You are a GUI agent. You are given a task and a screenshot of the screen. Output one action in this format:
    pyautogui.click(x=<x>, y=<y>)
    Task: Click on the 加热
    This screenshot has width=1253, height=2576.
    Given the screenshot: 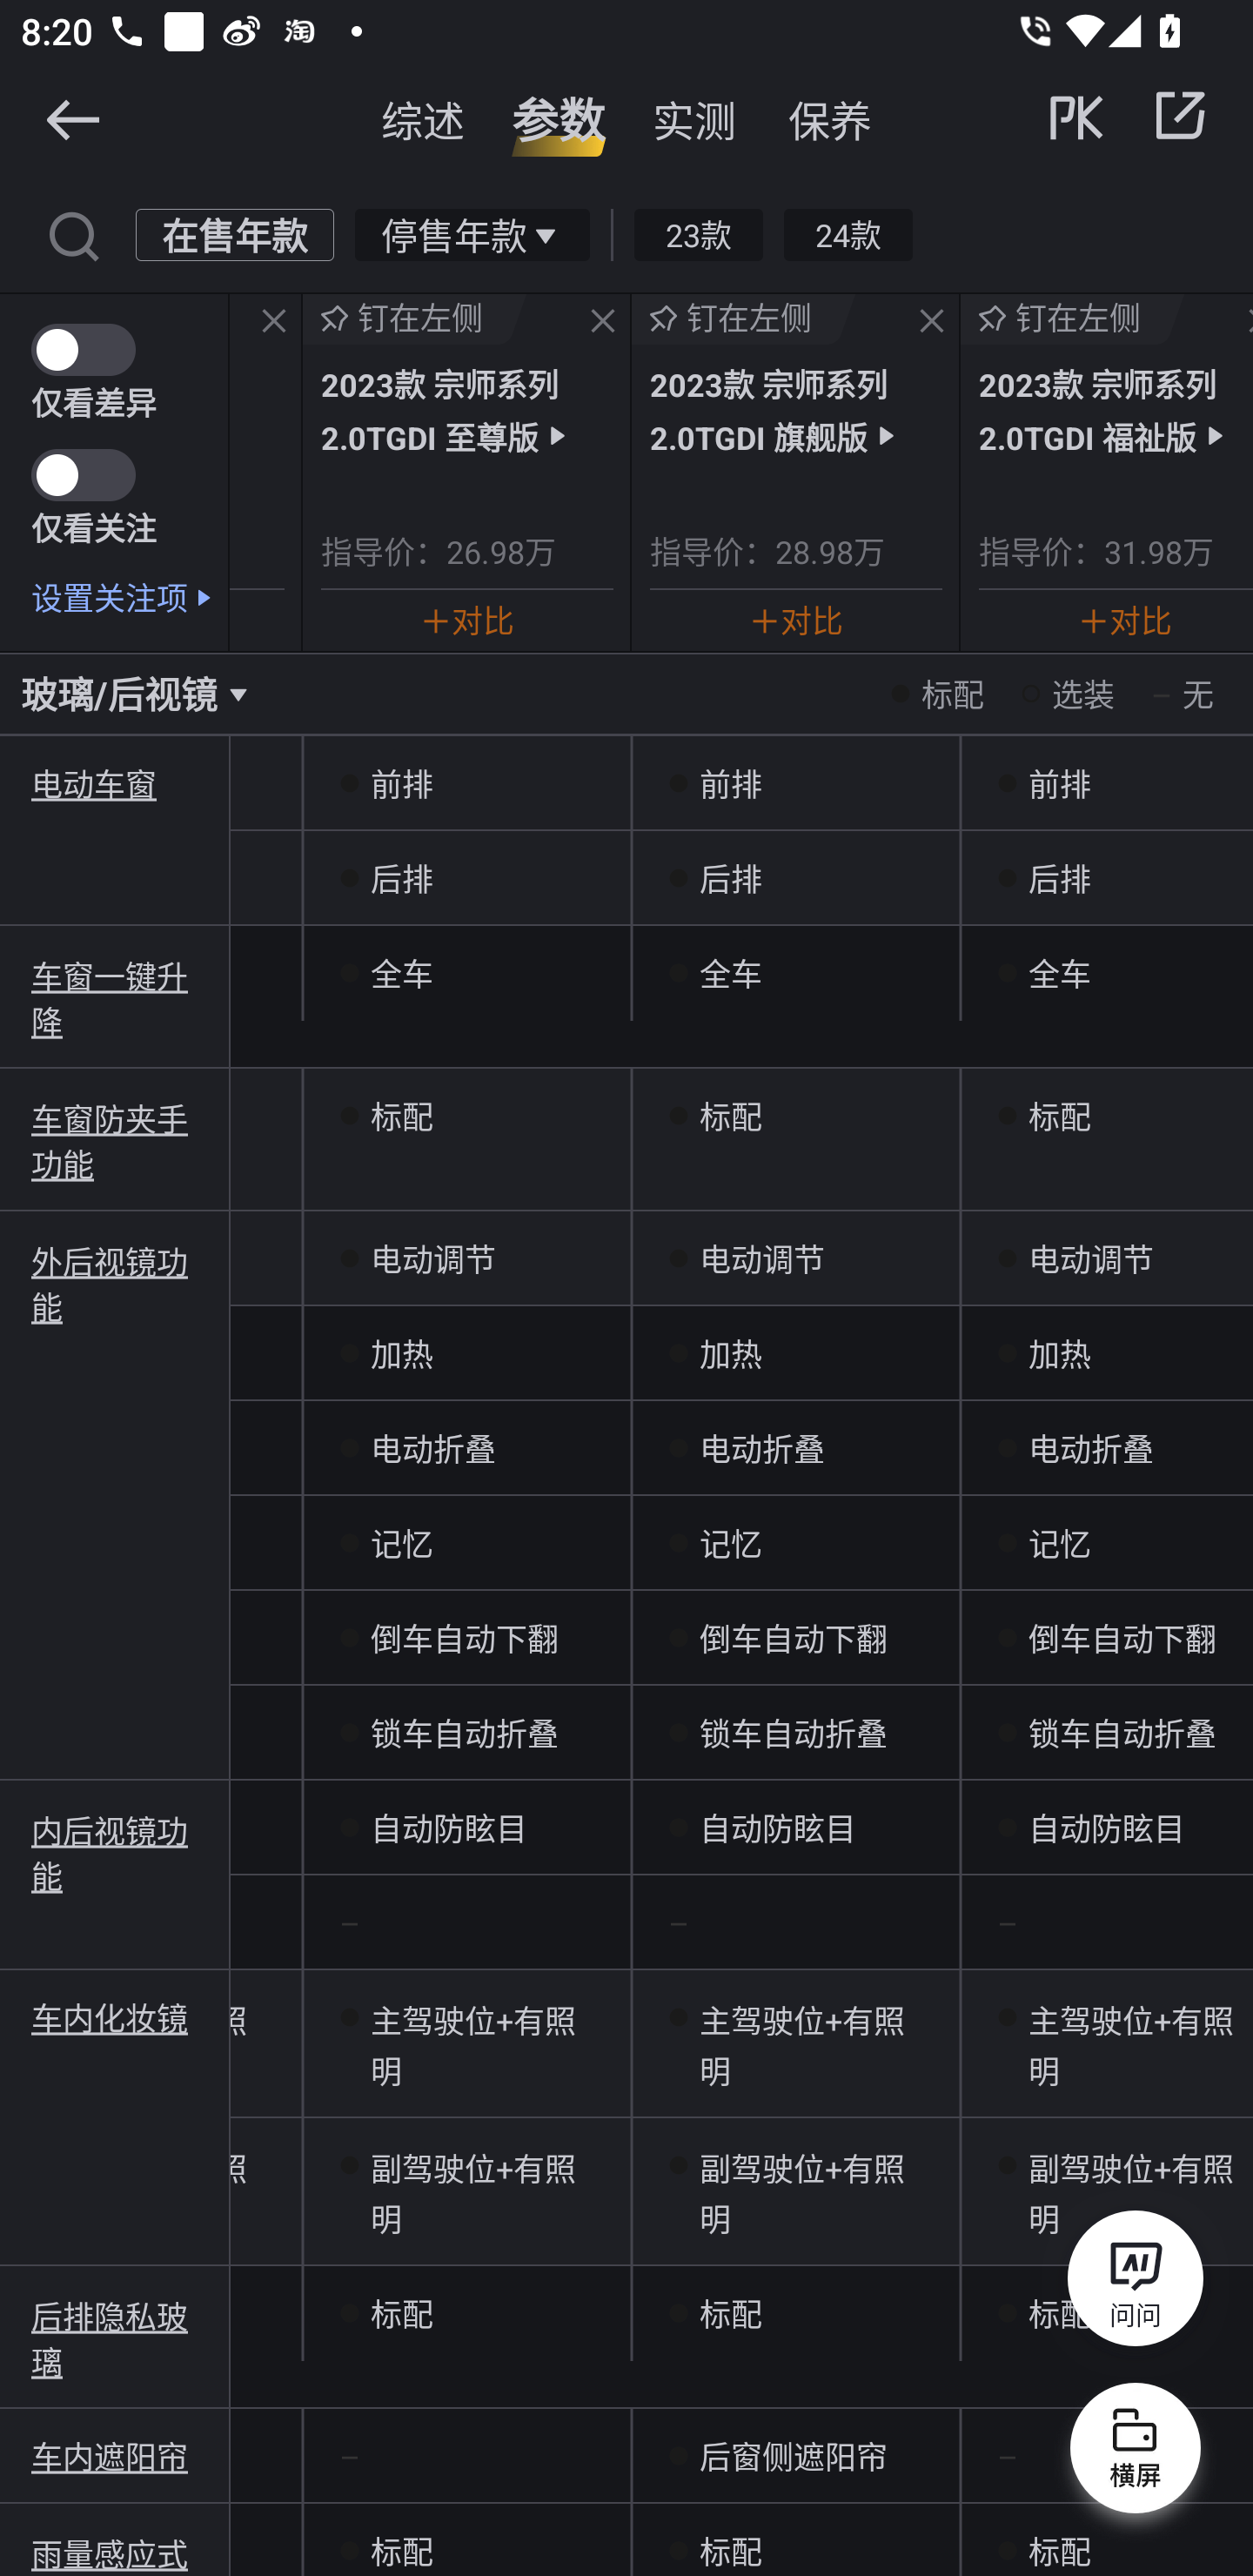 What is the action you would take?
    pyautogui.click(x=466, y=1353)
    